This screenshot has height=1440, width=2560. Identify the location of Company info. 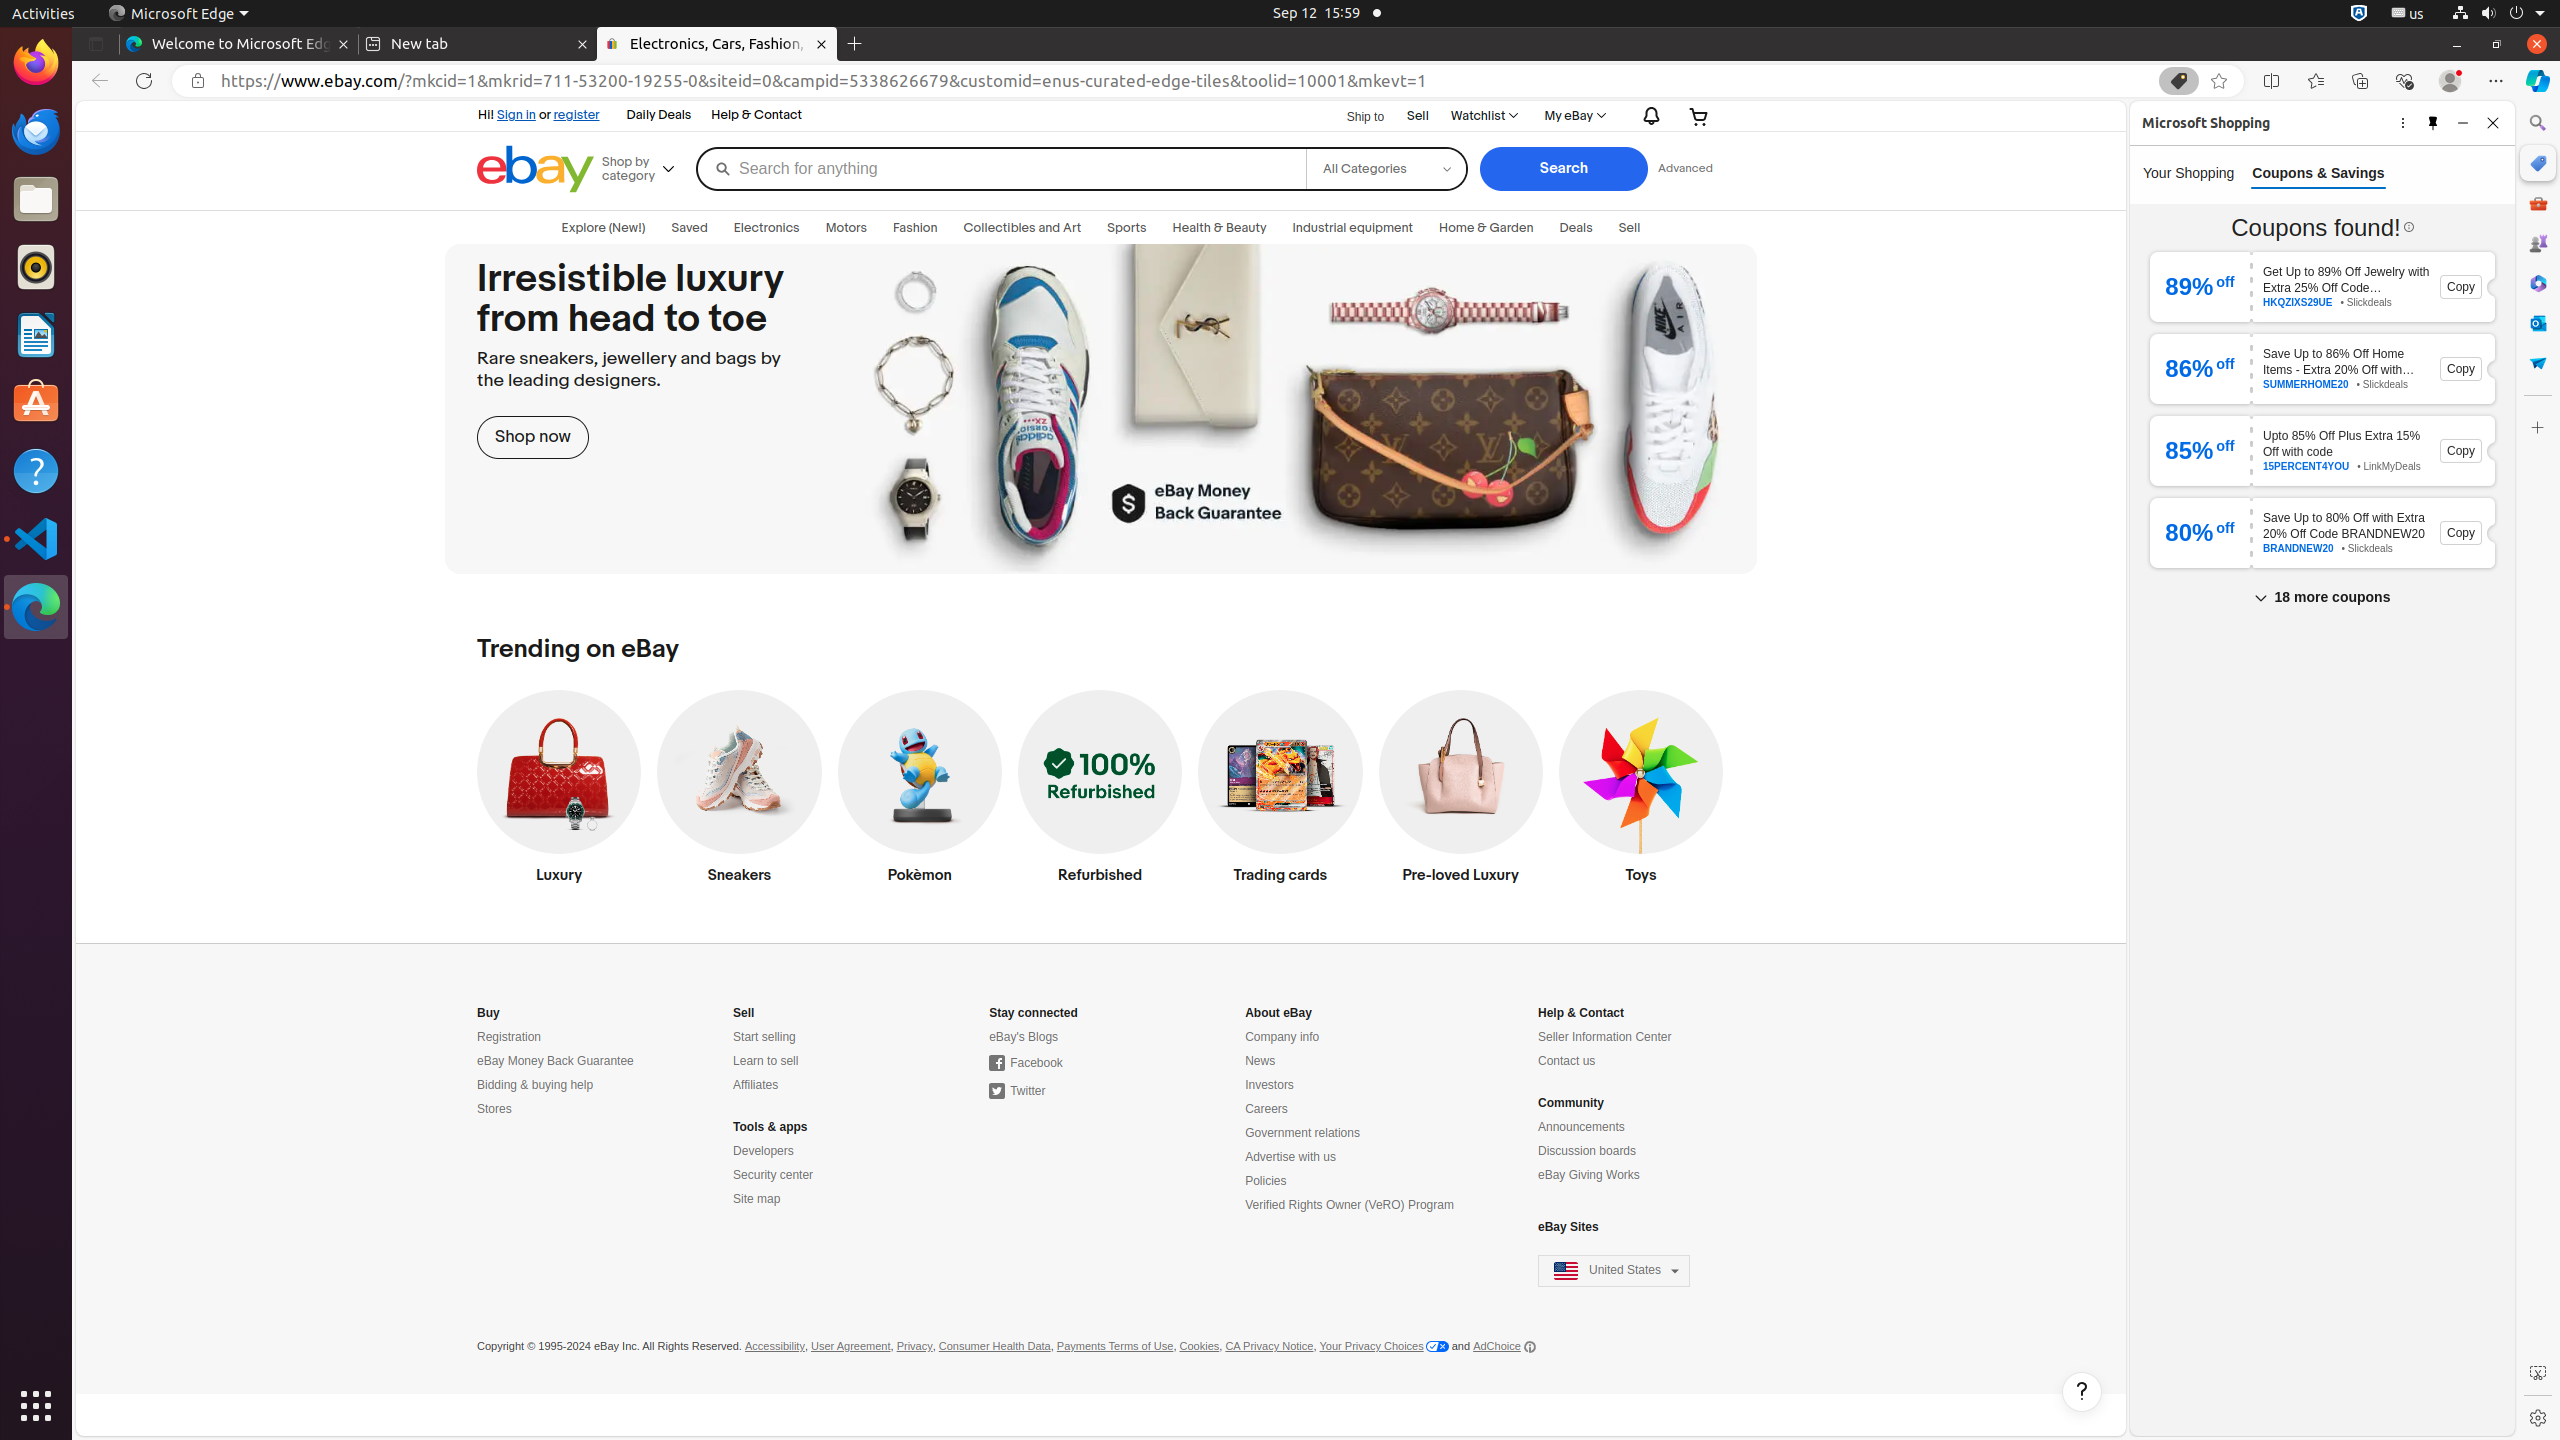
(1282, 1038).